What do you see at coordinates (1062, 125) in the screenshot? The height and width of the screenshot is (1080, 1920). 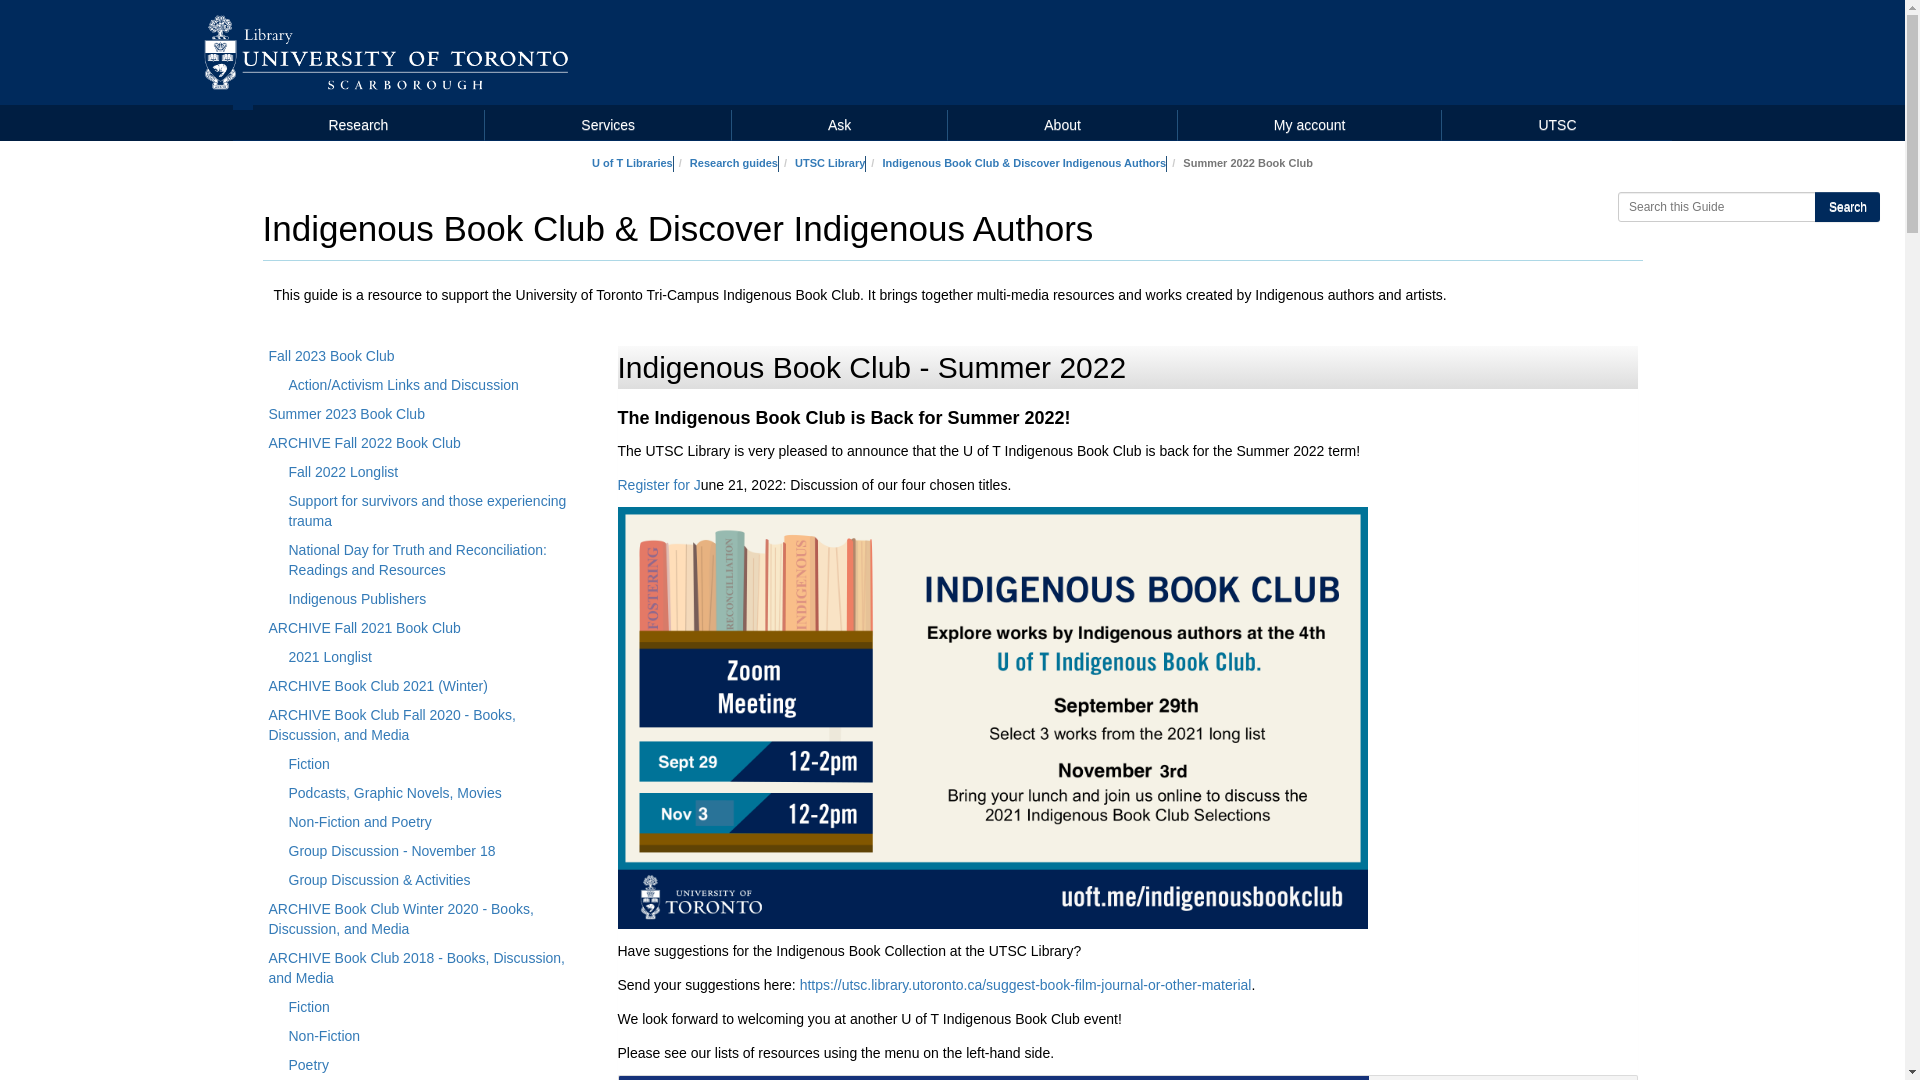 I see `About` at bounding box center [1062, 125].